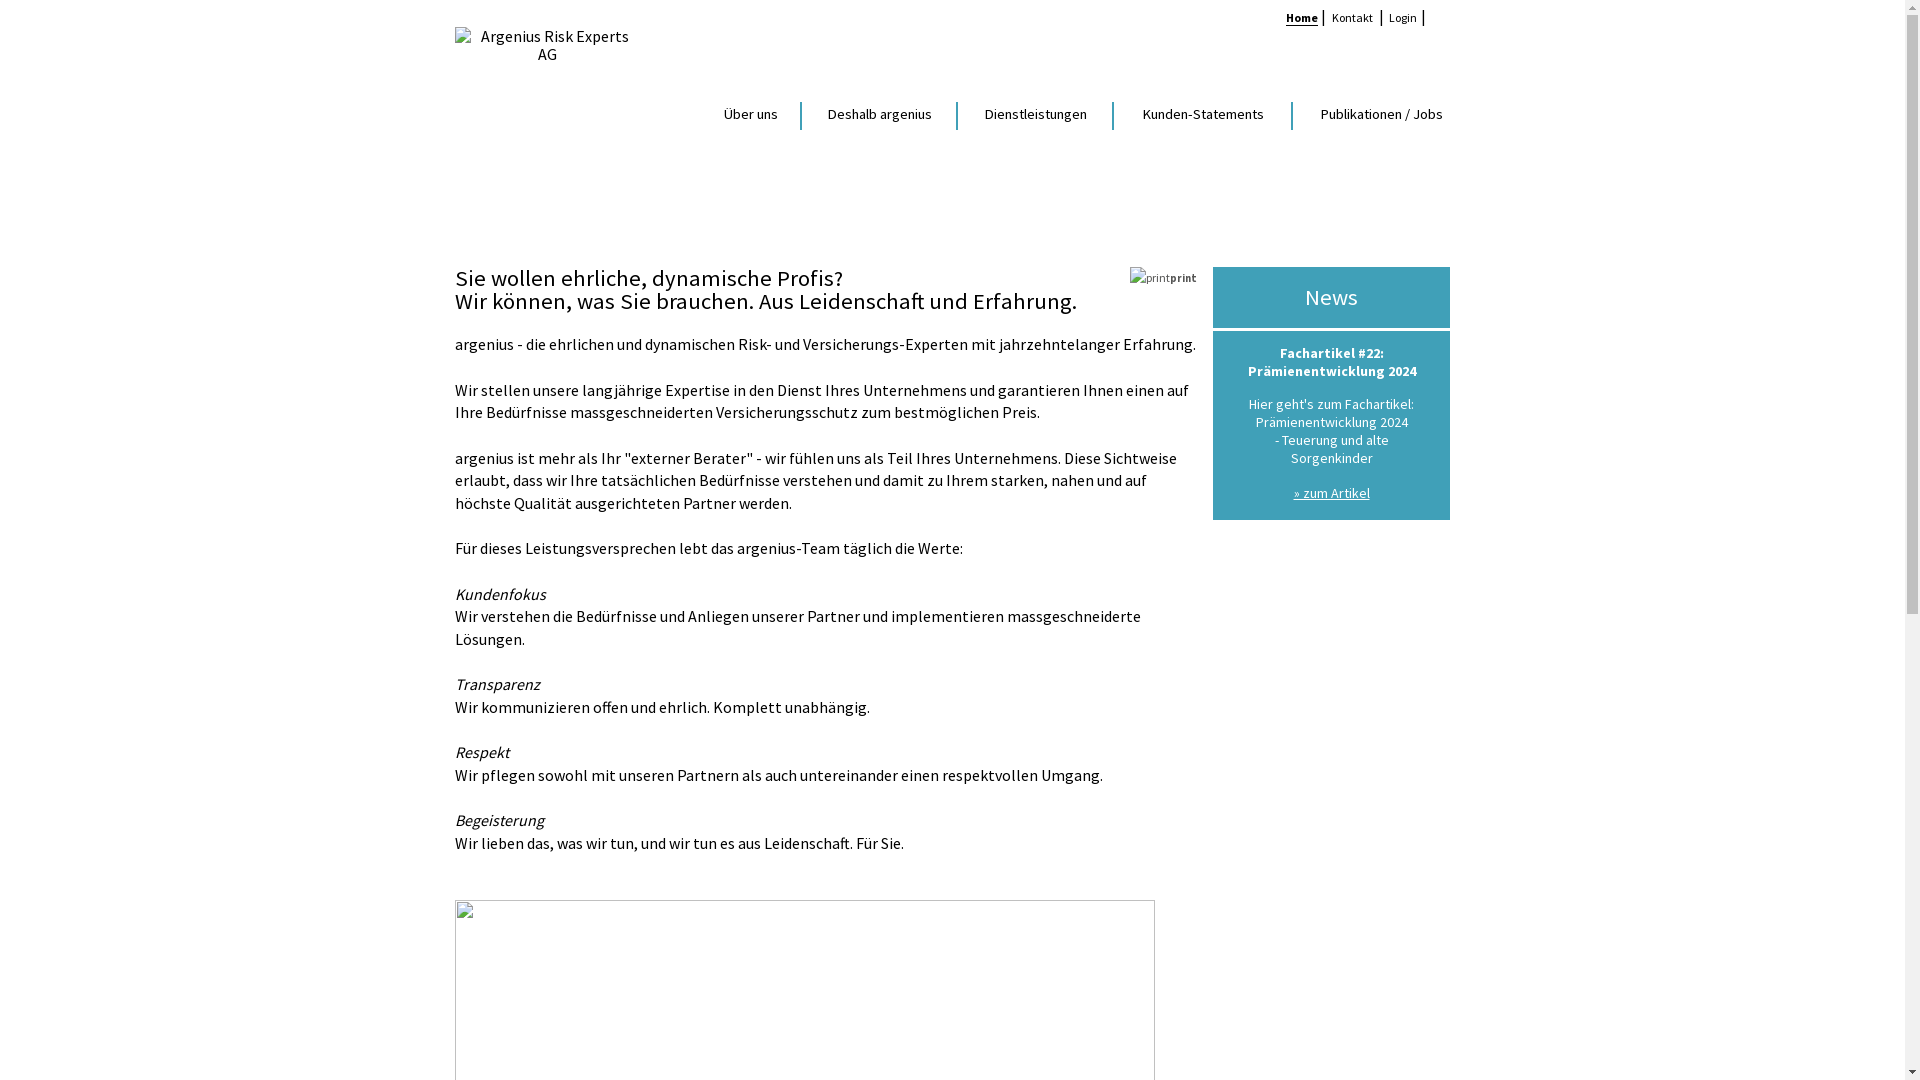 The height and width of the screenshot is (1080, 1920). Describe the element at coordinates (1372, 116) in the screenshot. I see `Publikationen / Jobs` at that location.